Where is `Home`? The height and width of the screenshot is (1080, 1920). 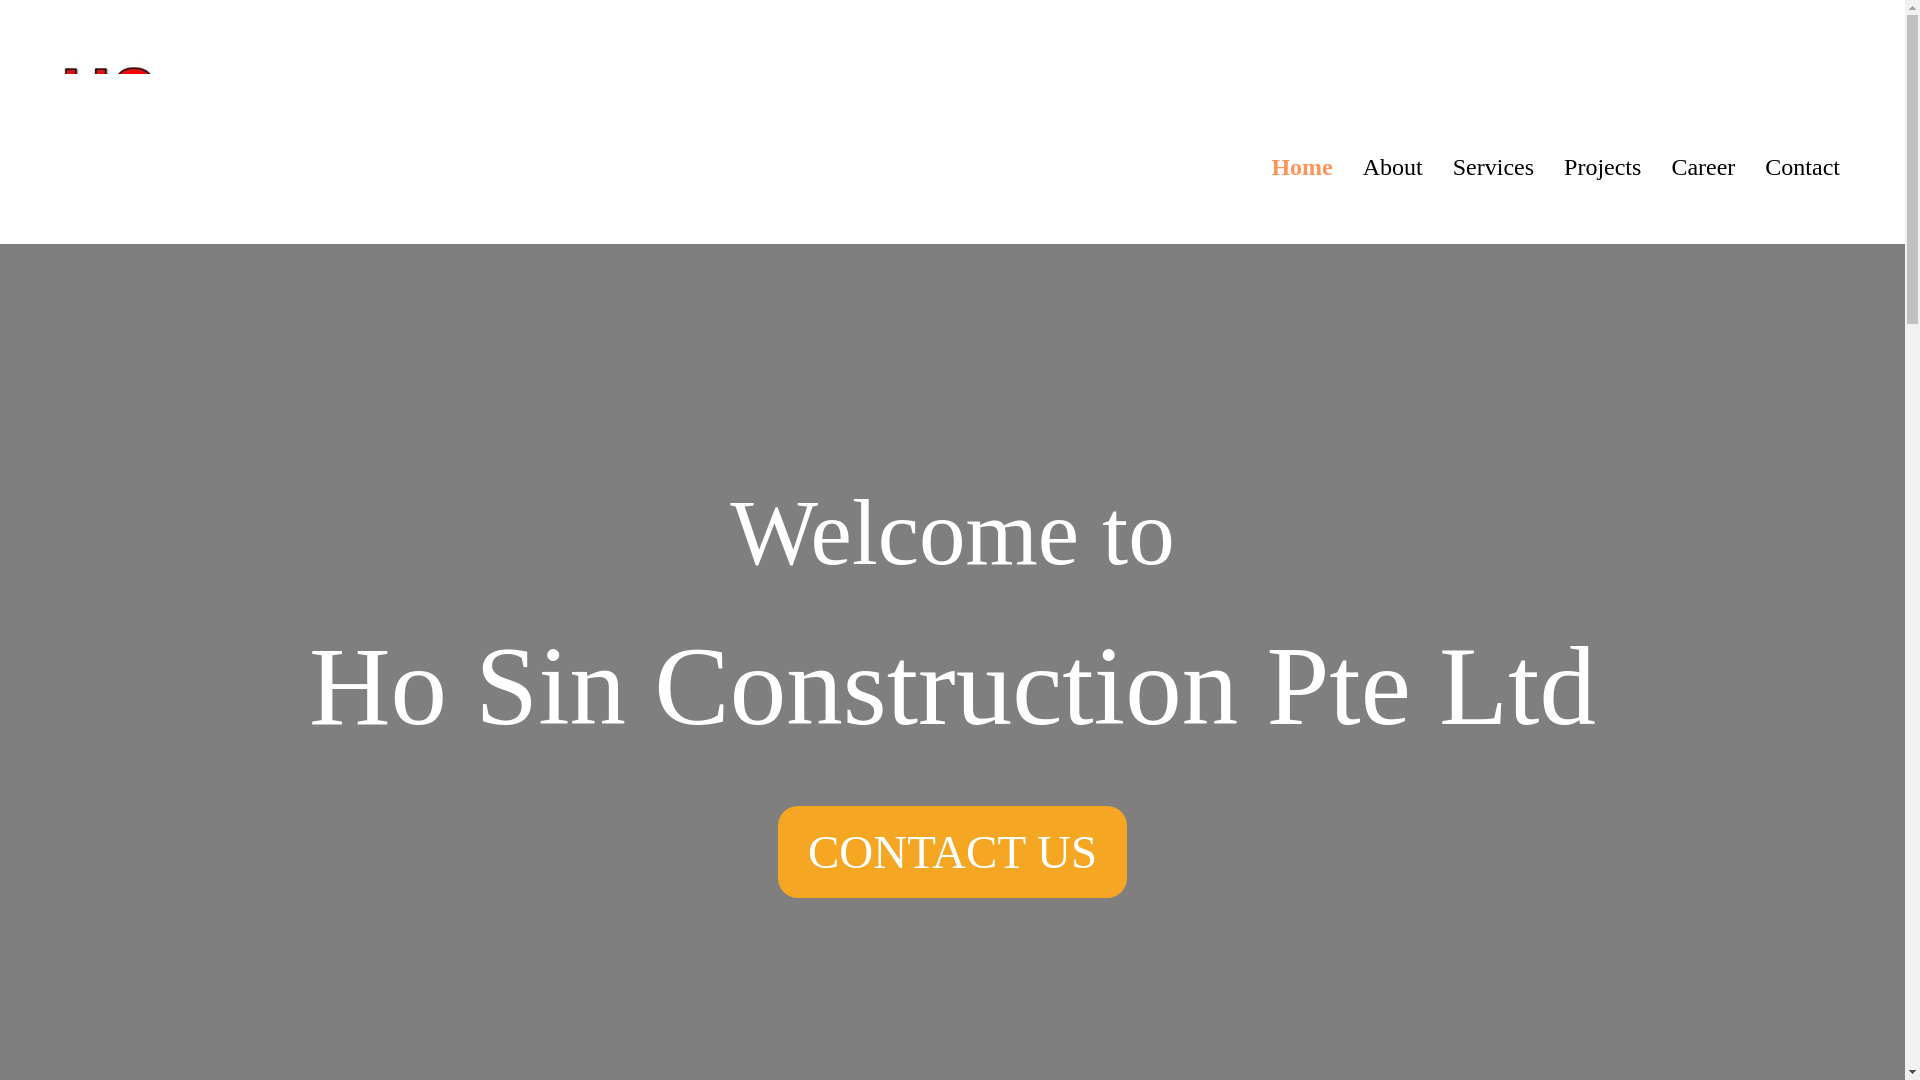
Home is located at coordinates (1302, 167).